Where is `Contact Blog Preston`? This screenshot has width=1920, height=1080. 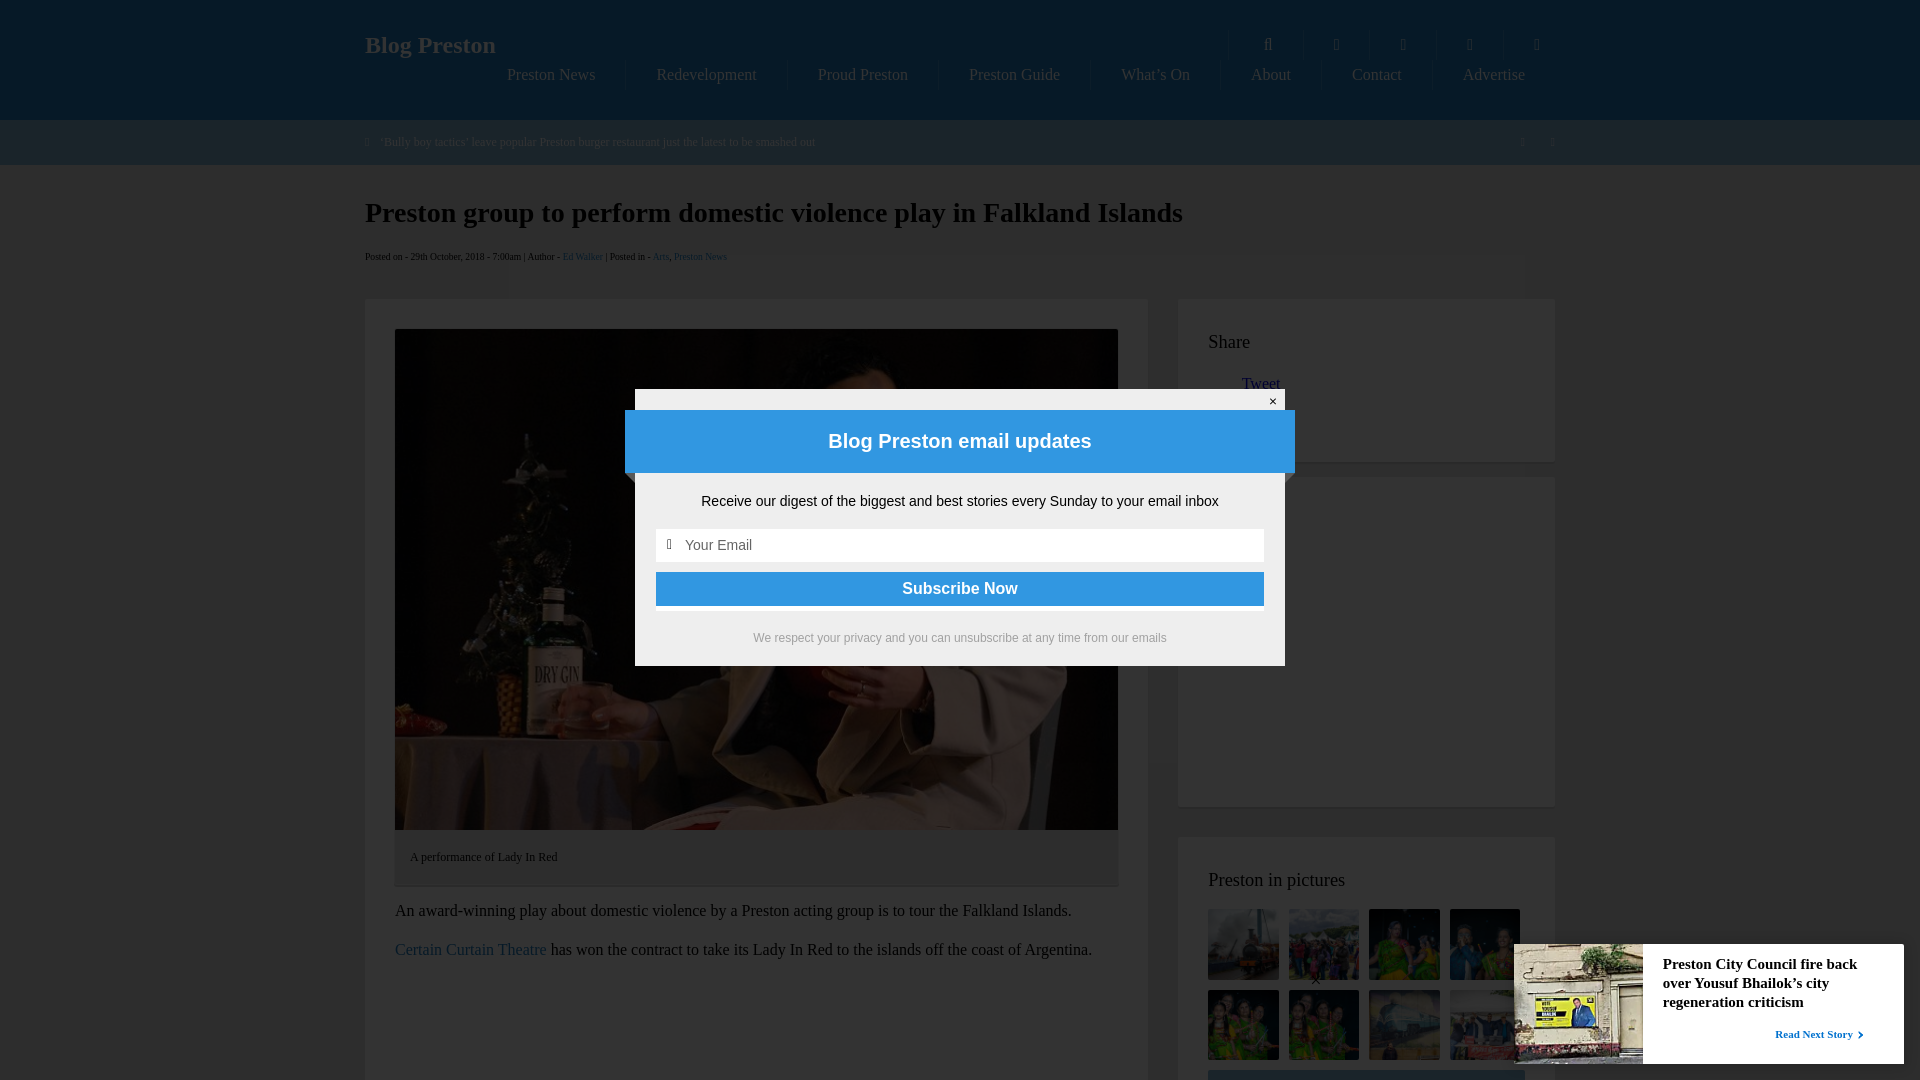
Contact Blog Preston is located at coordinates (1377, 74).